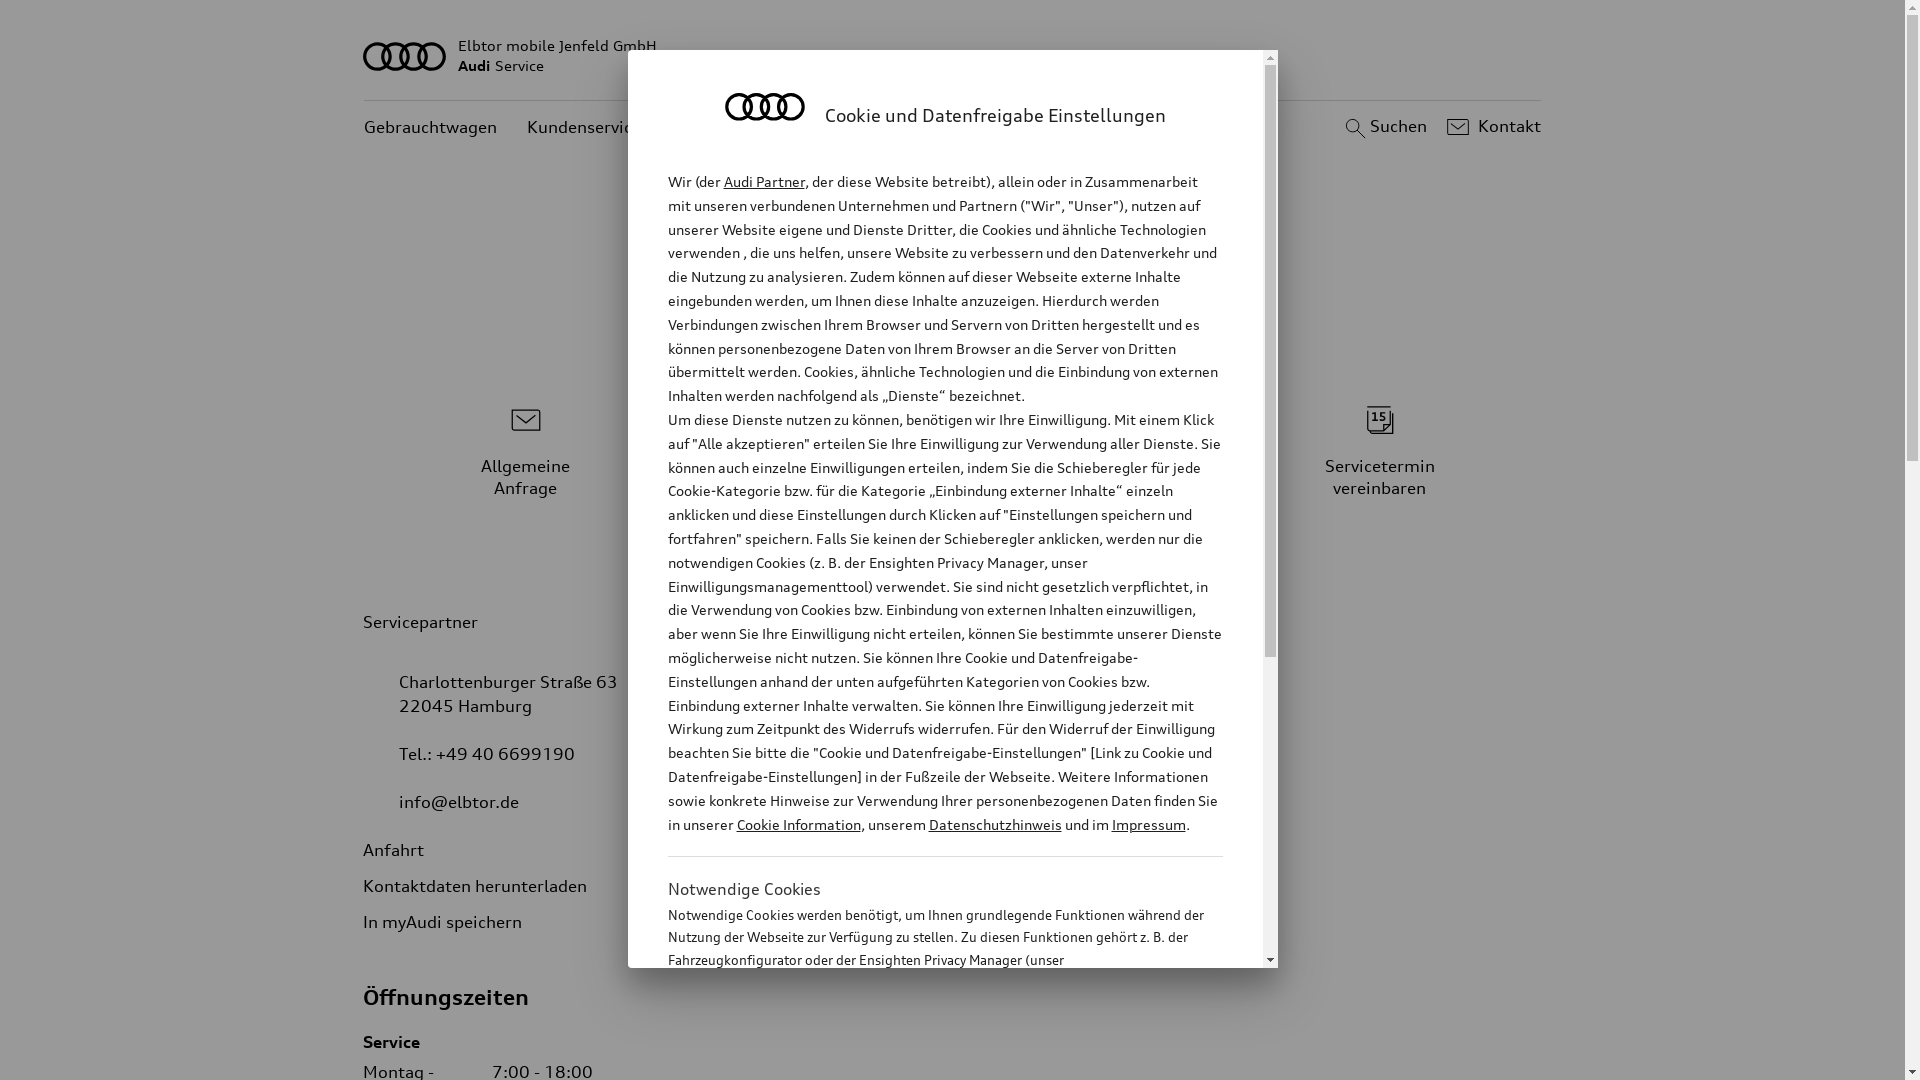 Image resolution: width=1920 pixels, height=1080 pixels. What do you see at coordinates (798, 824) in the screenshot?
I see `Cookie Information` at bounding box center [798, 824].